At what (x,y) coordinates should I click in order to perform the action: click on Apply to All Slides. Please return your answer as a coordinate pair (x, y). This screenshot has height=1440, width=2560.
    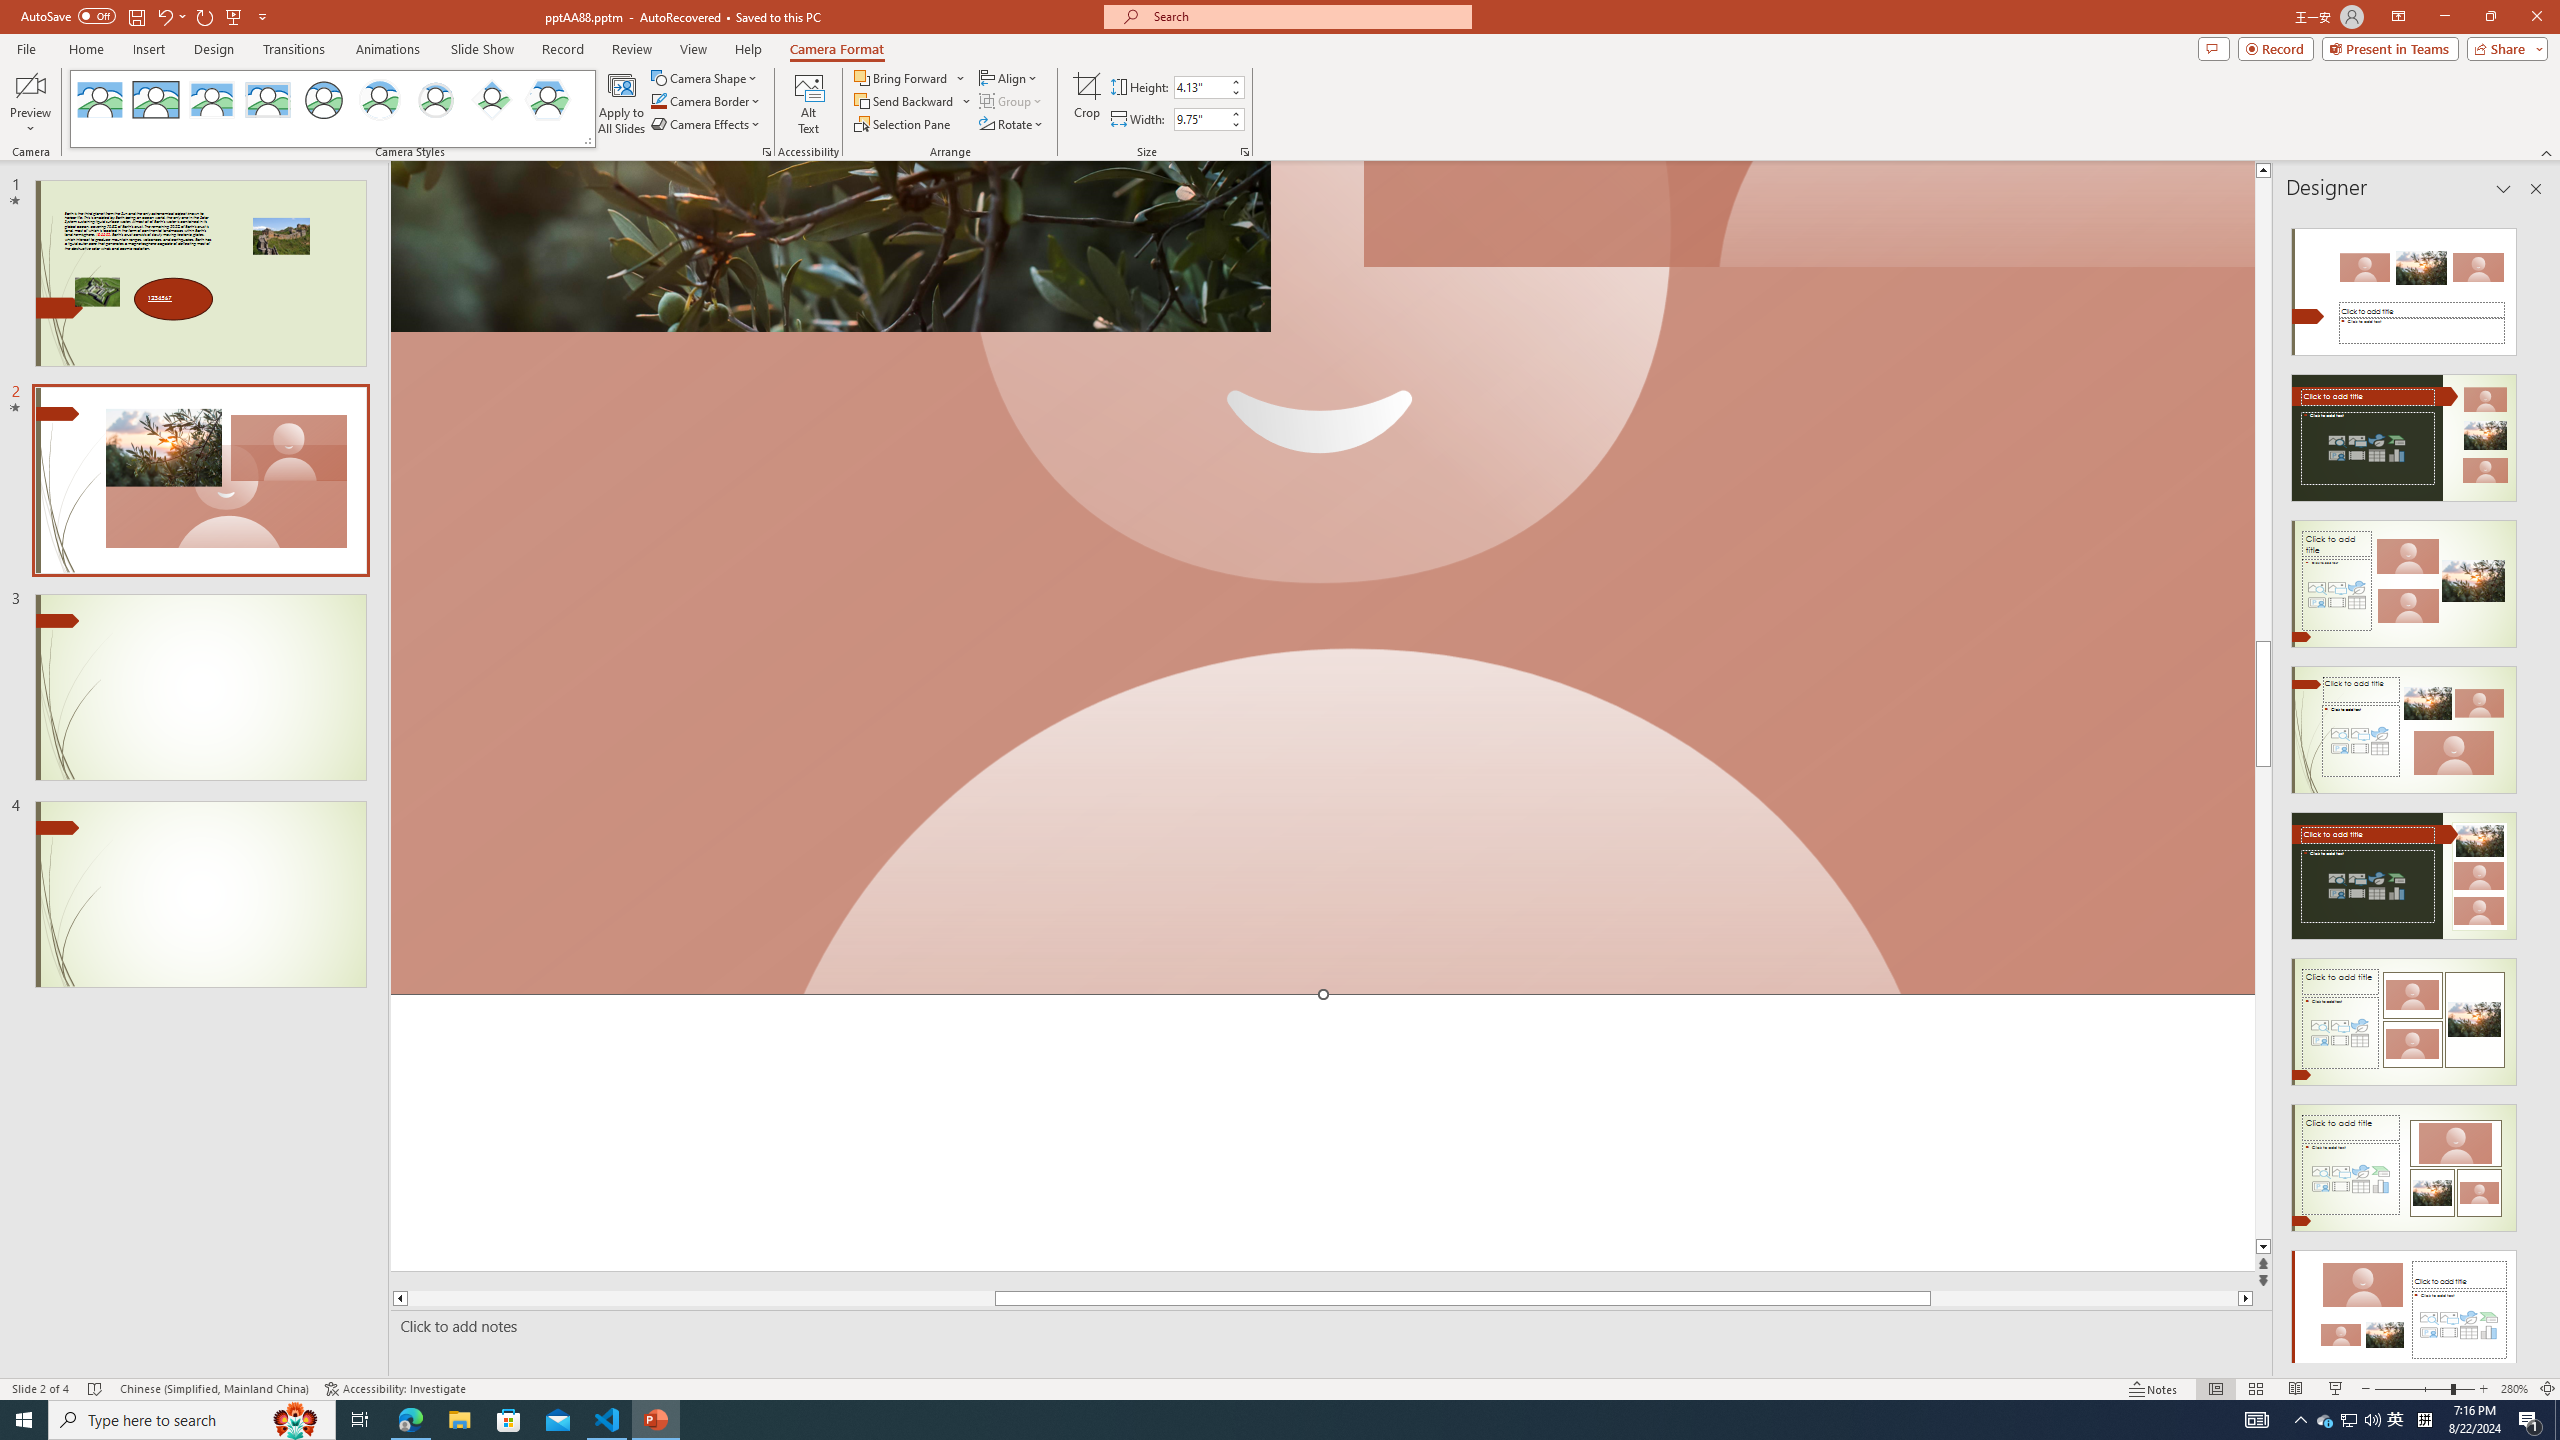
    Looking at the image, I should click on (622, 103).